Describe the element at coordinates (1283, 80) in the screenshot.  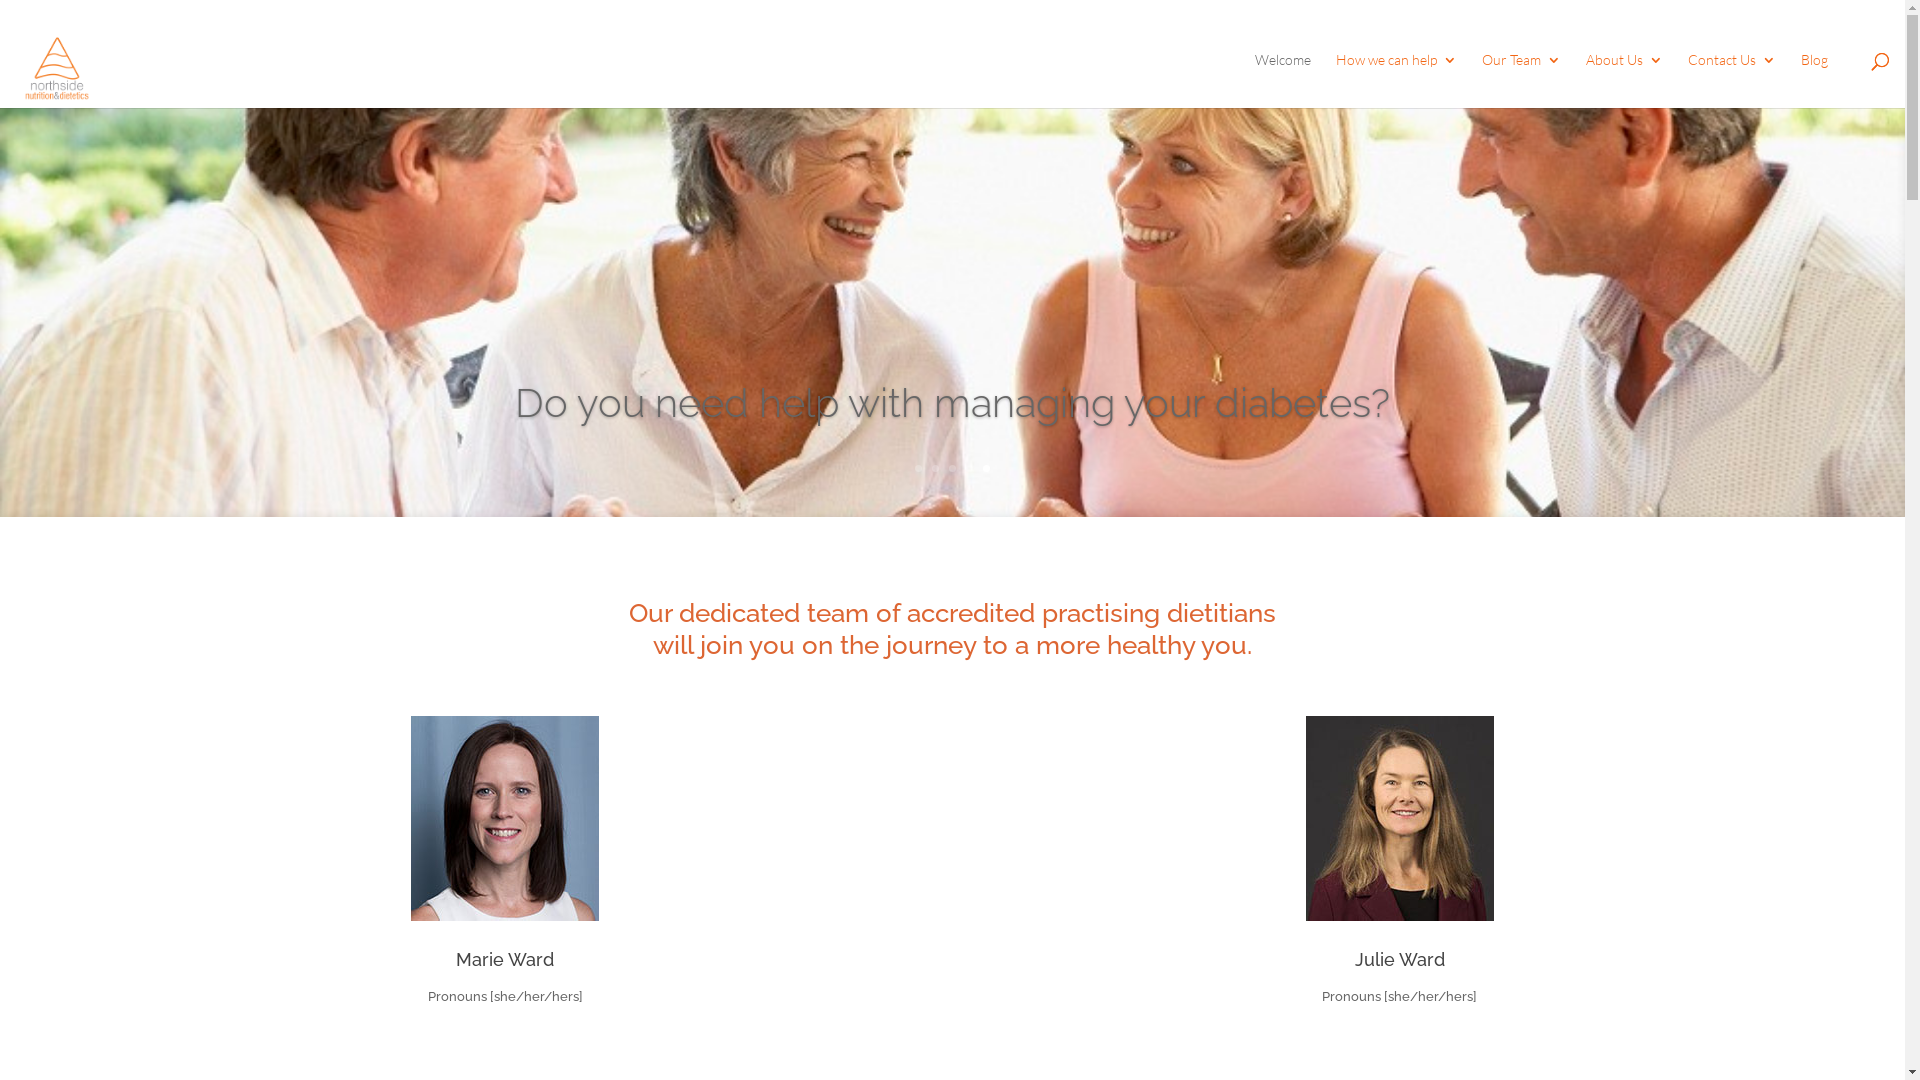
I see `Welcome` at that location.